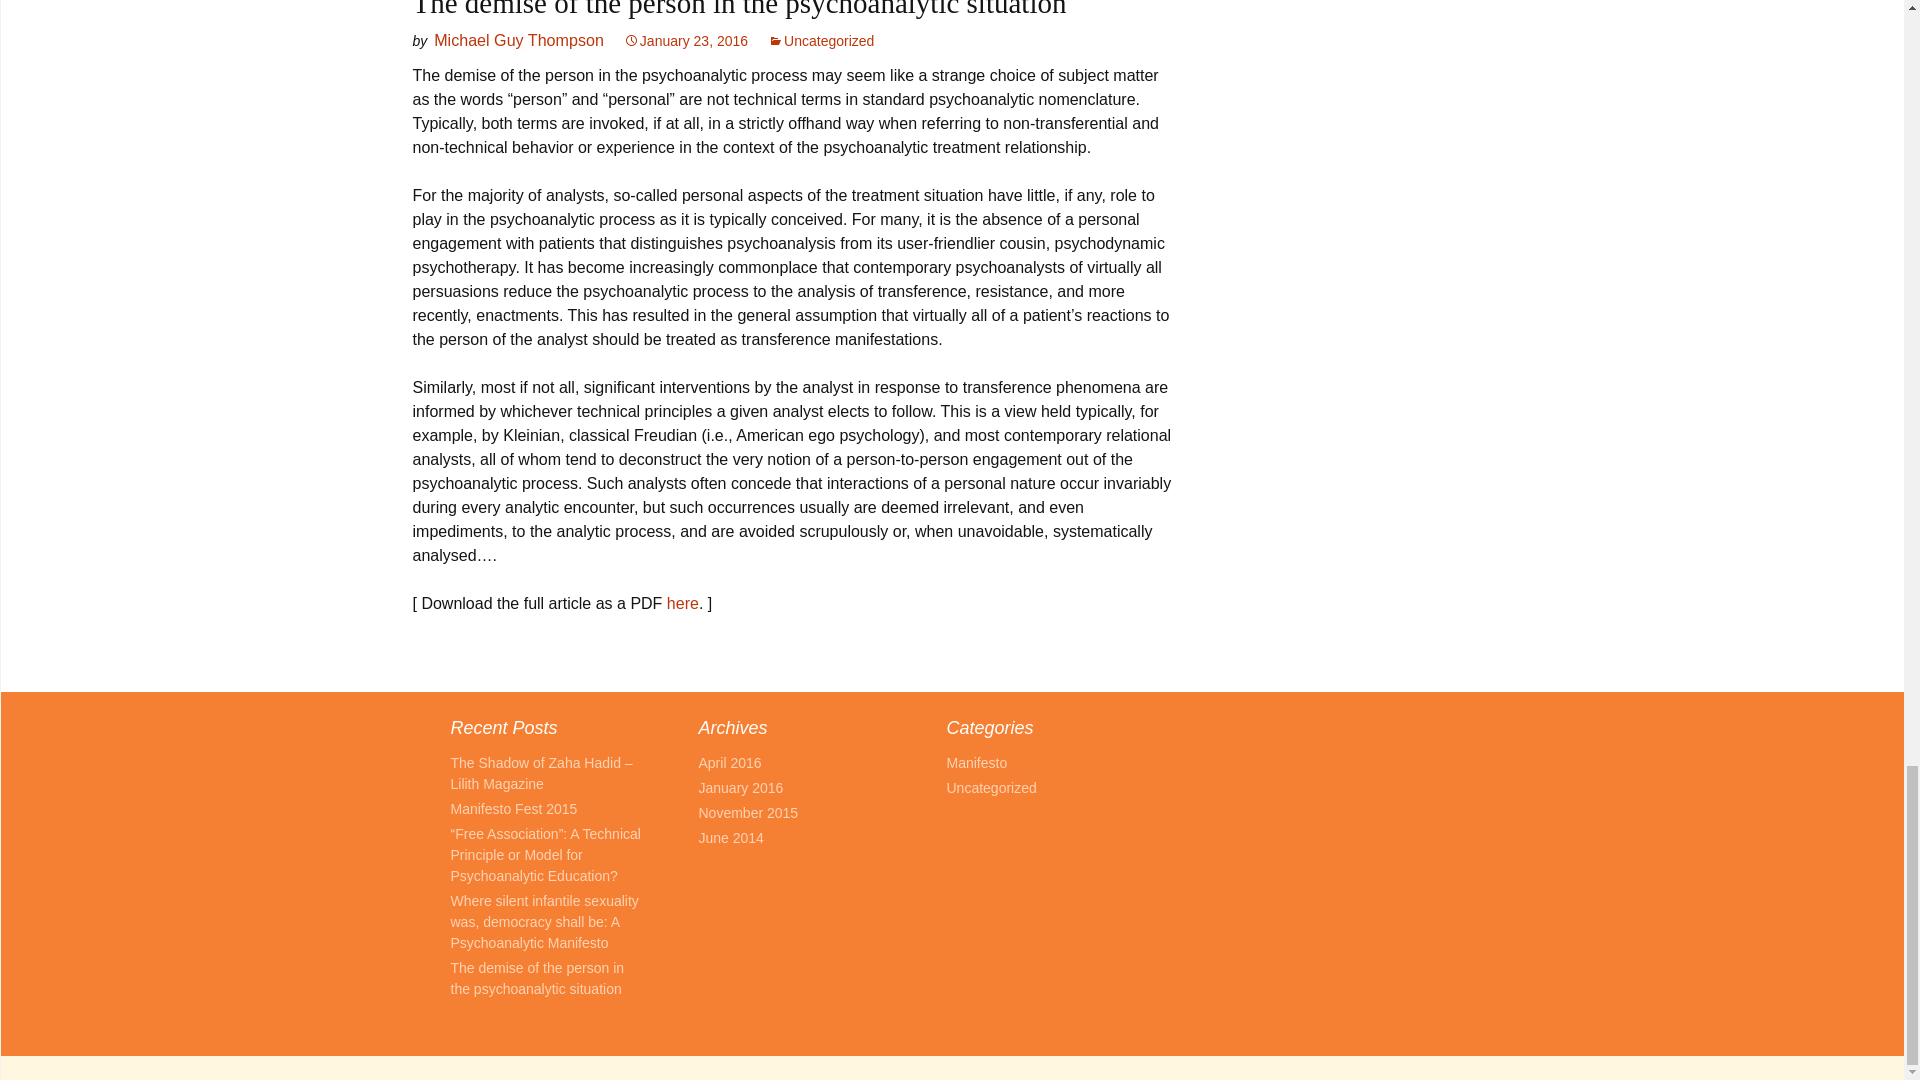  I want to click on The demise of the person in the psychoanalytic situation, so click(738, 10).